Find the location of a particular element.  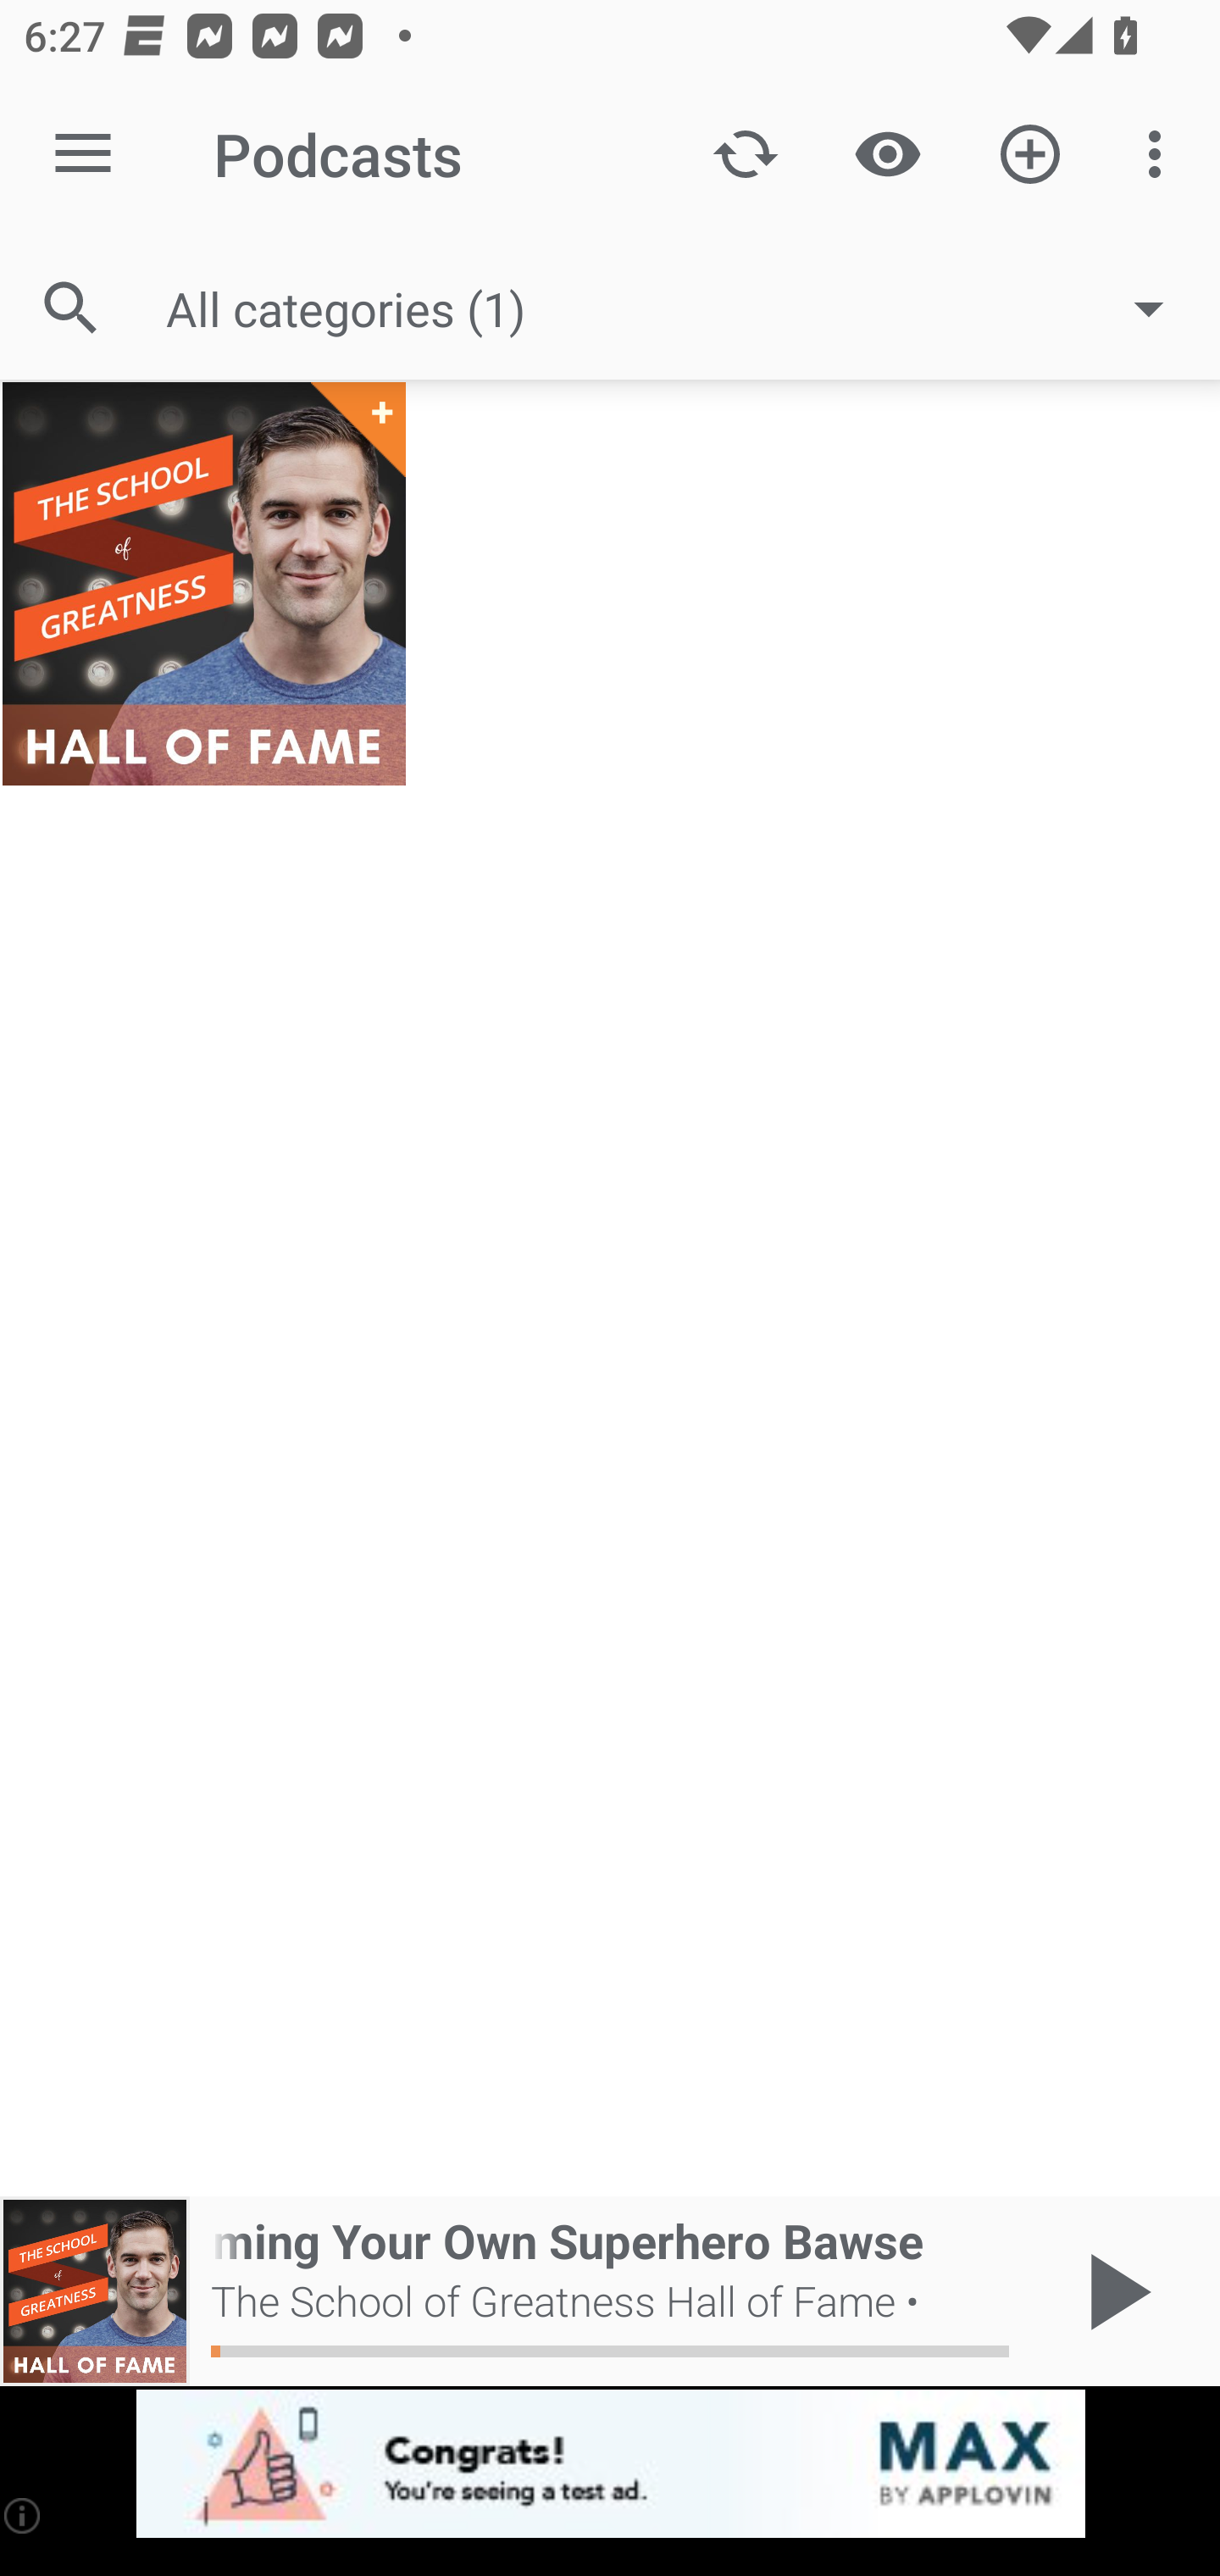

Show / Hide played content is located at coordinates (887, 154).